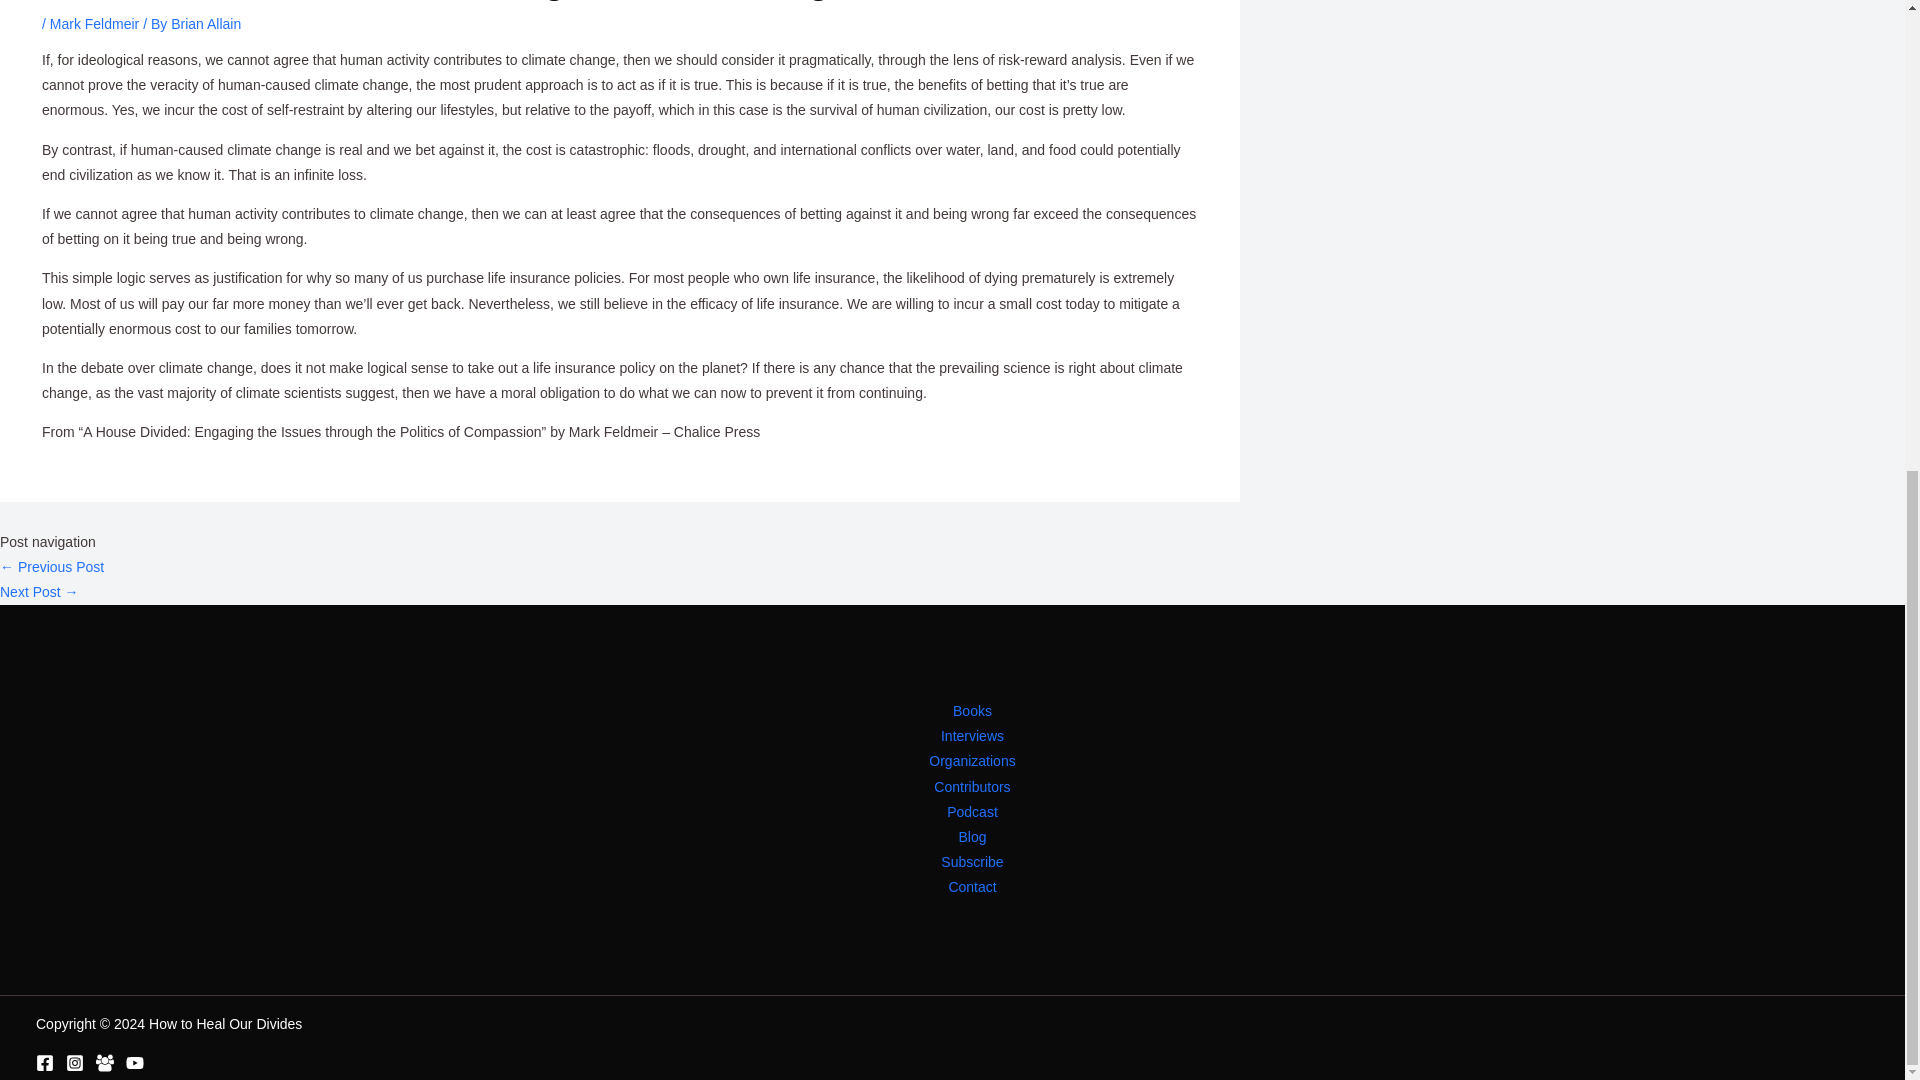  What do you see at coordinates (972, 736) in the screenshot?
I see `Interviews` at bounding box center [972, 736].